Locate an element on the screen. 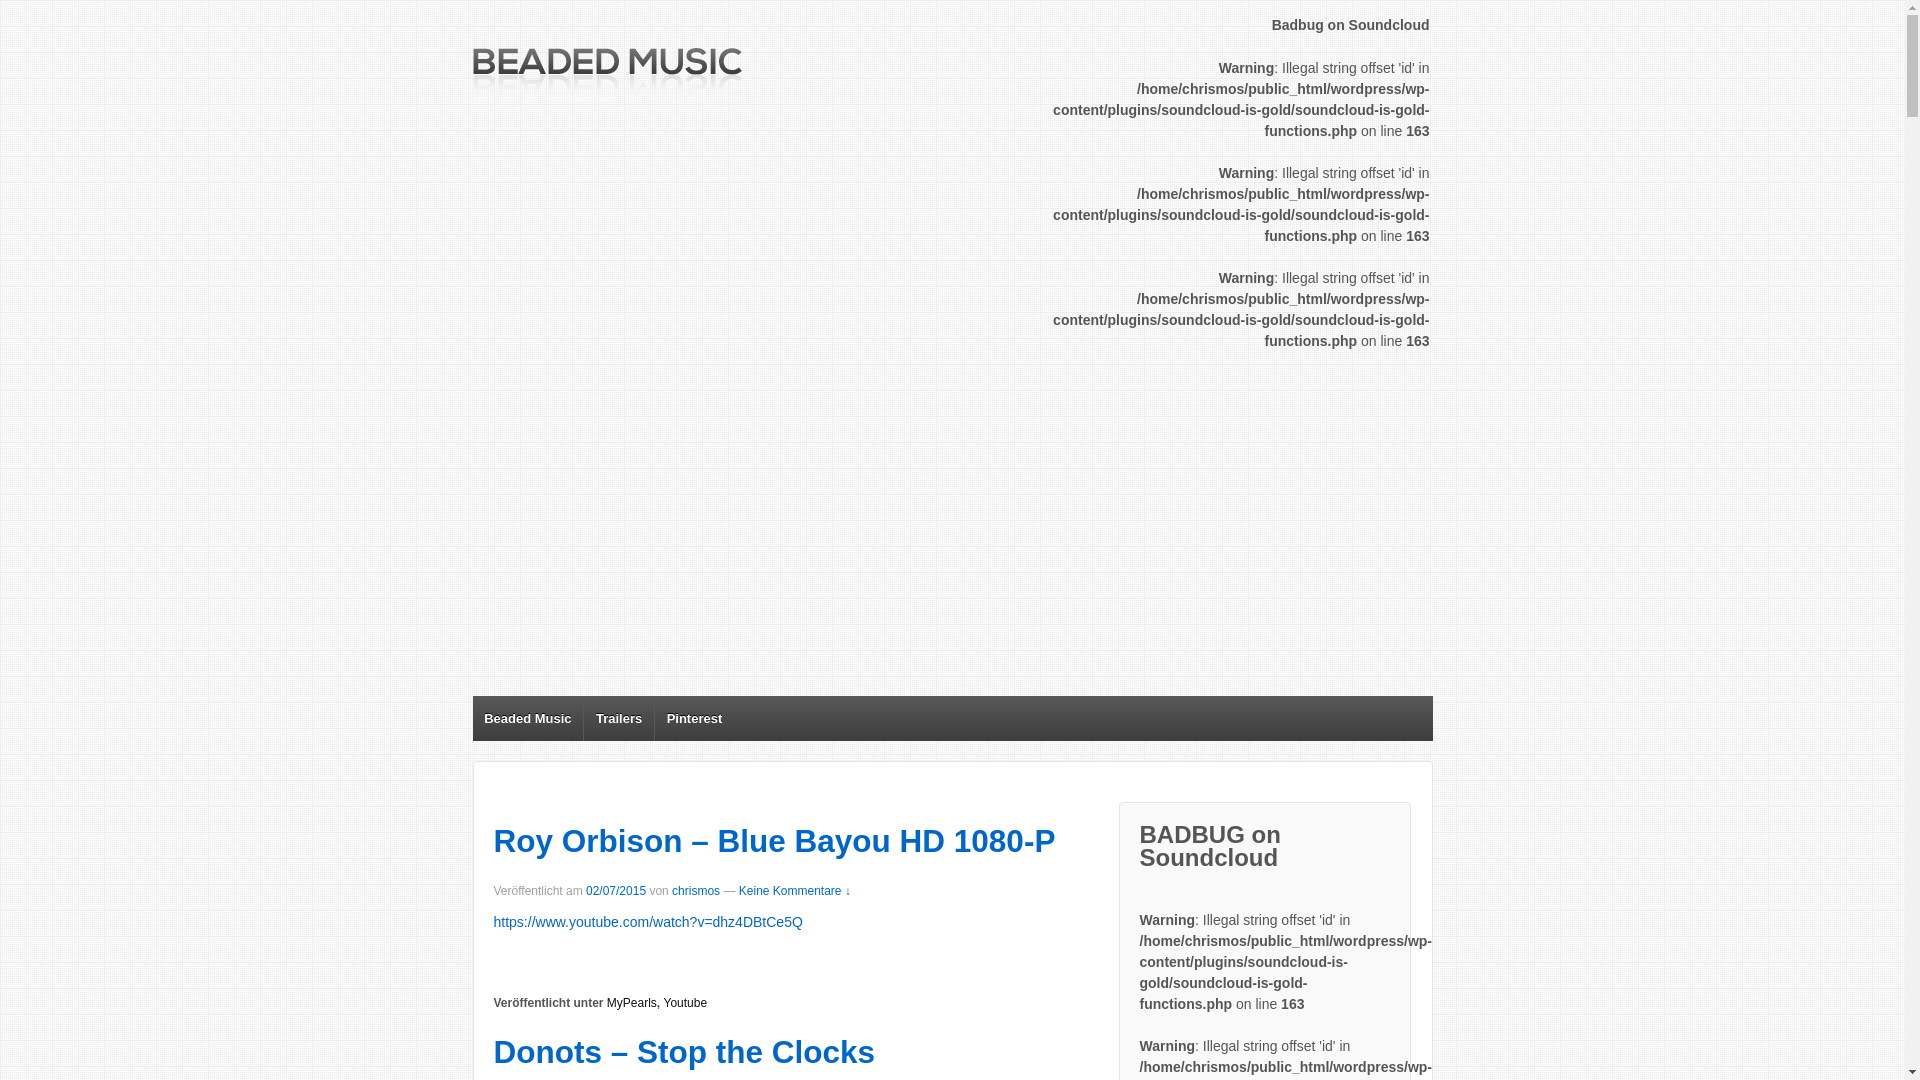 The image size is (1920, 1080). 02/07/2015 is located at coordinates (616, 891).